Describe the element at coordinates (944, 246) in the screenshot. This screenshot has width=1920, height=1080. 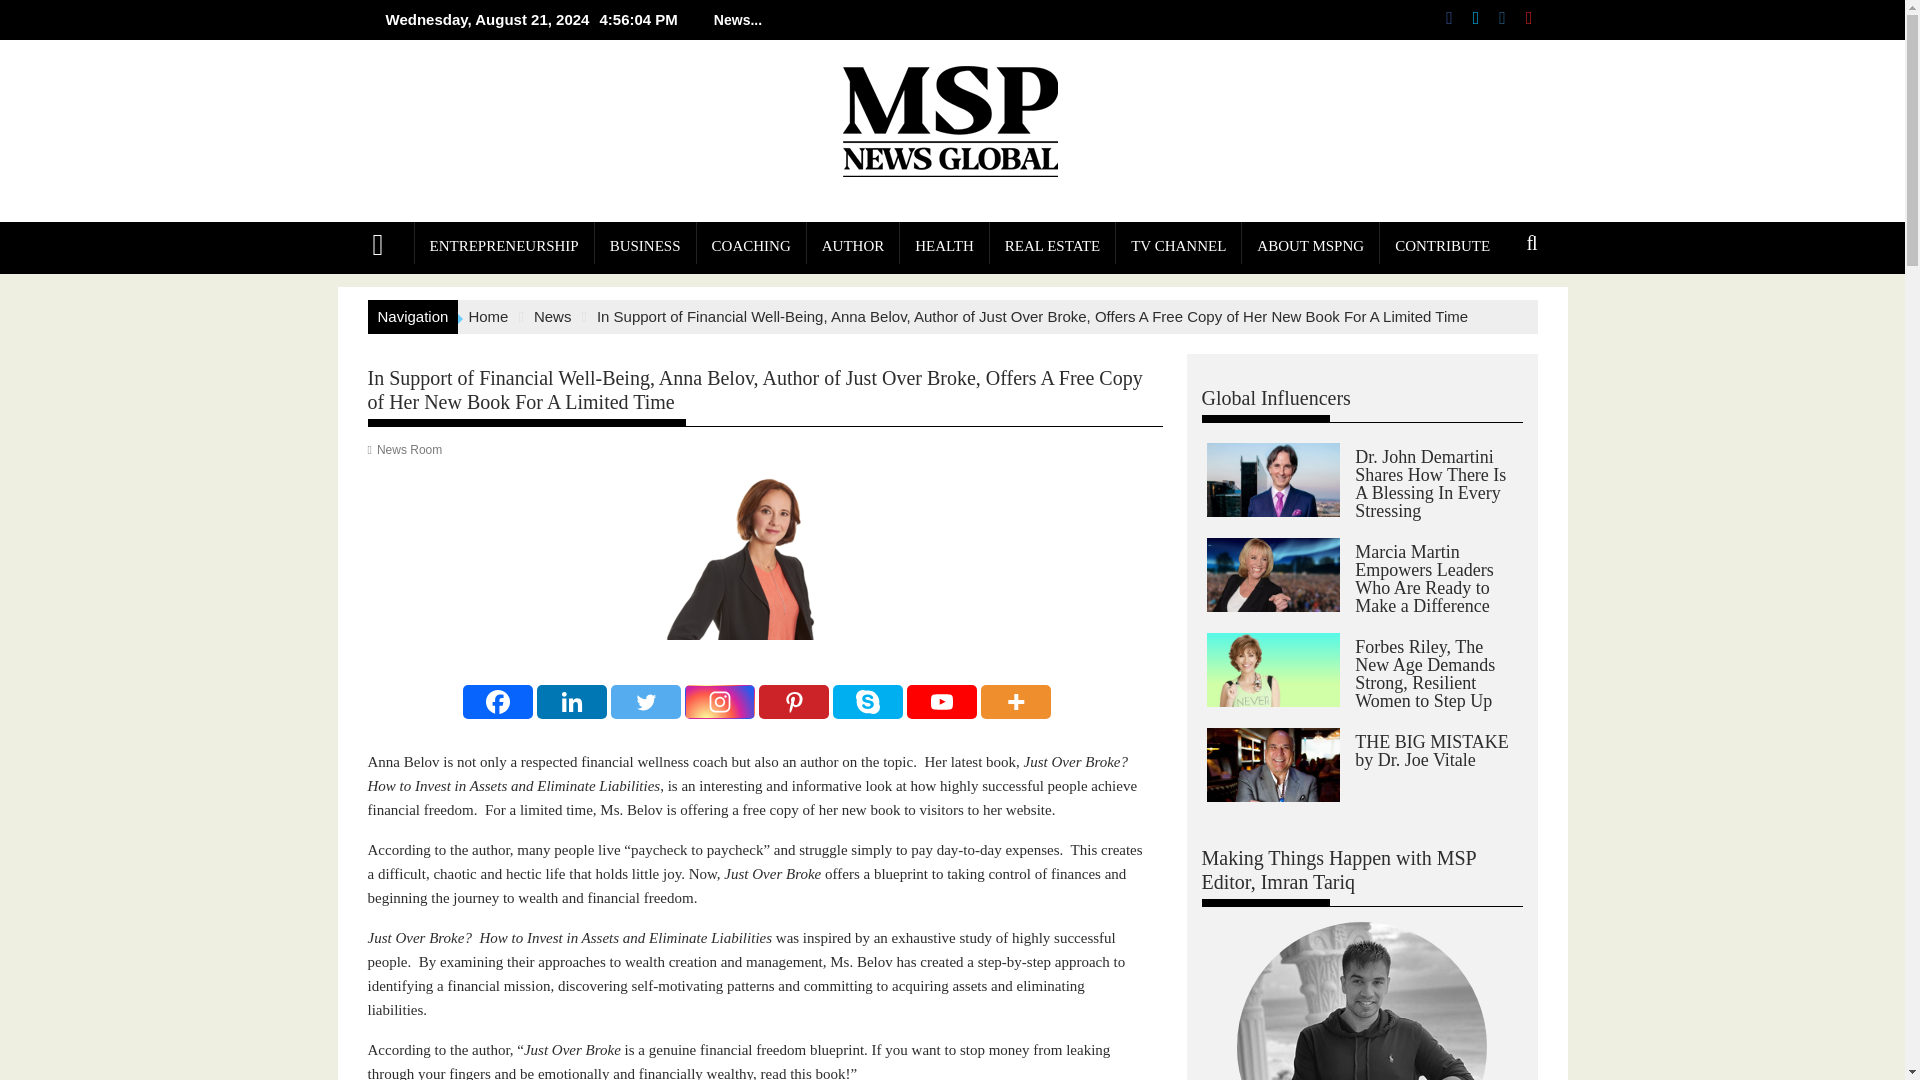
I see `MSPNG Health` at that location.